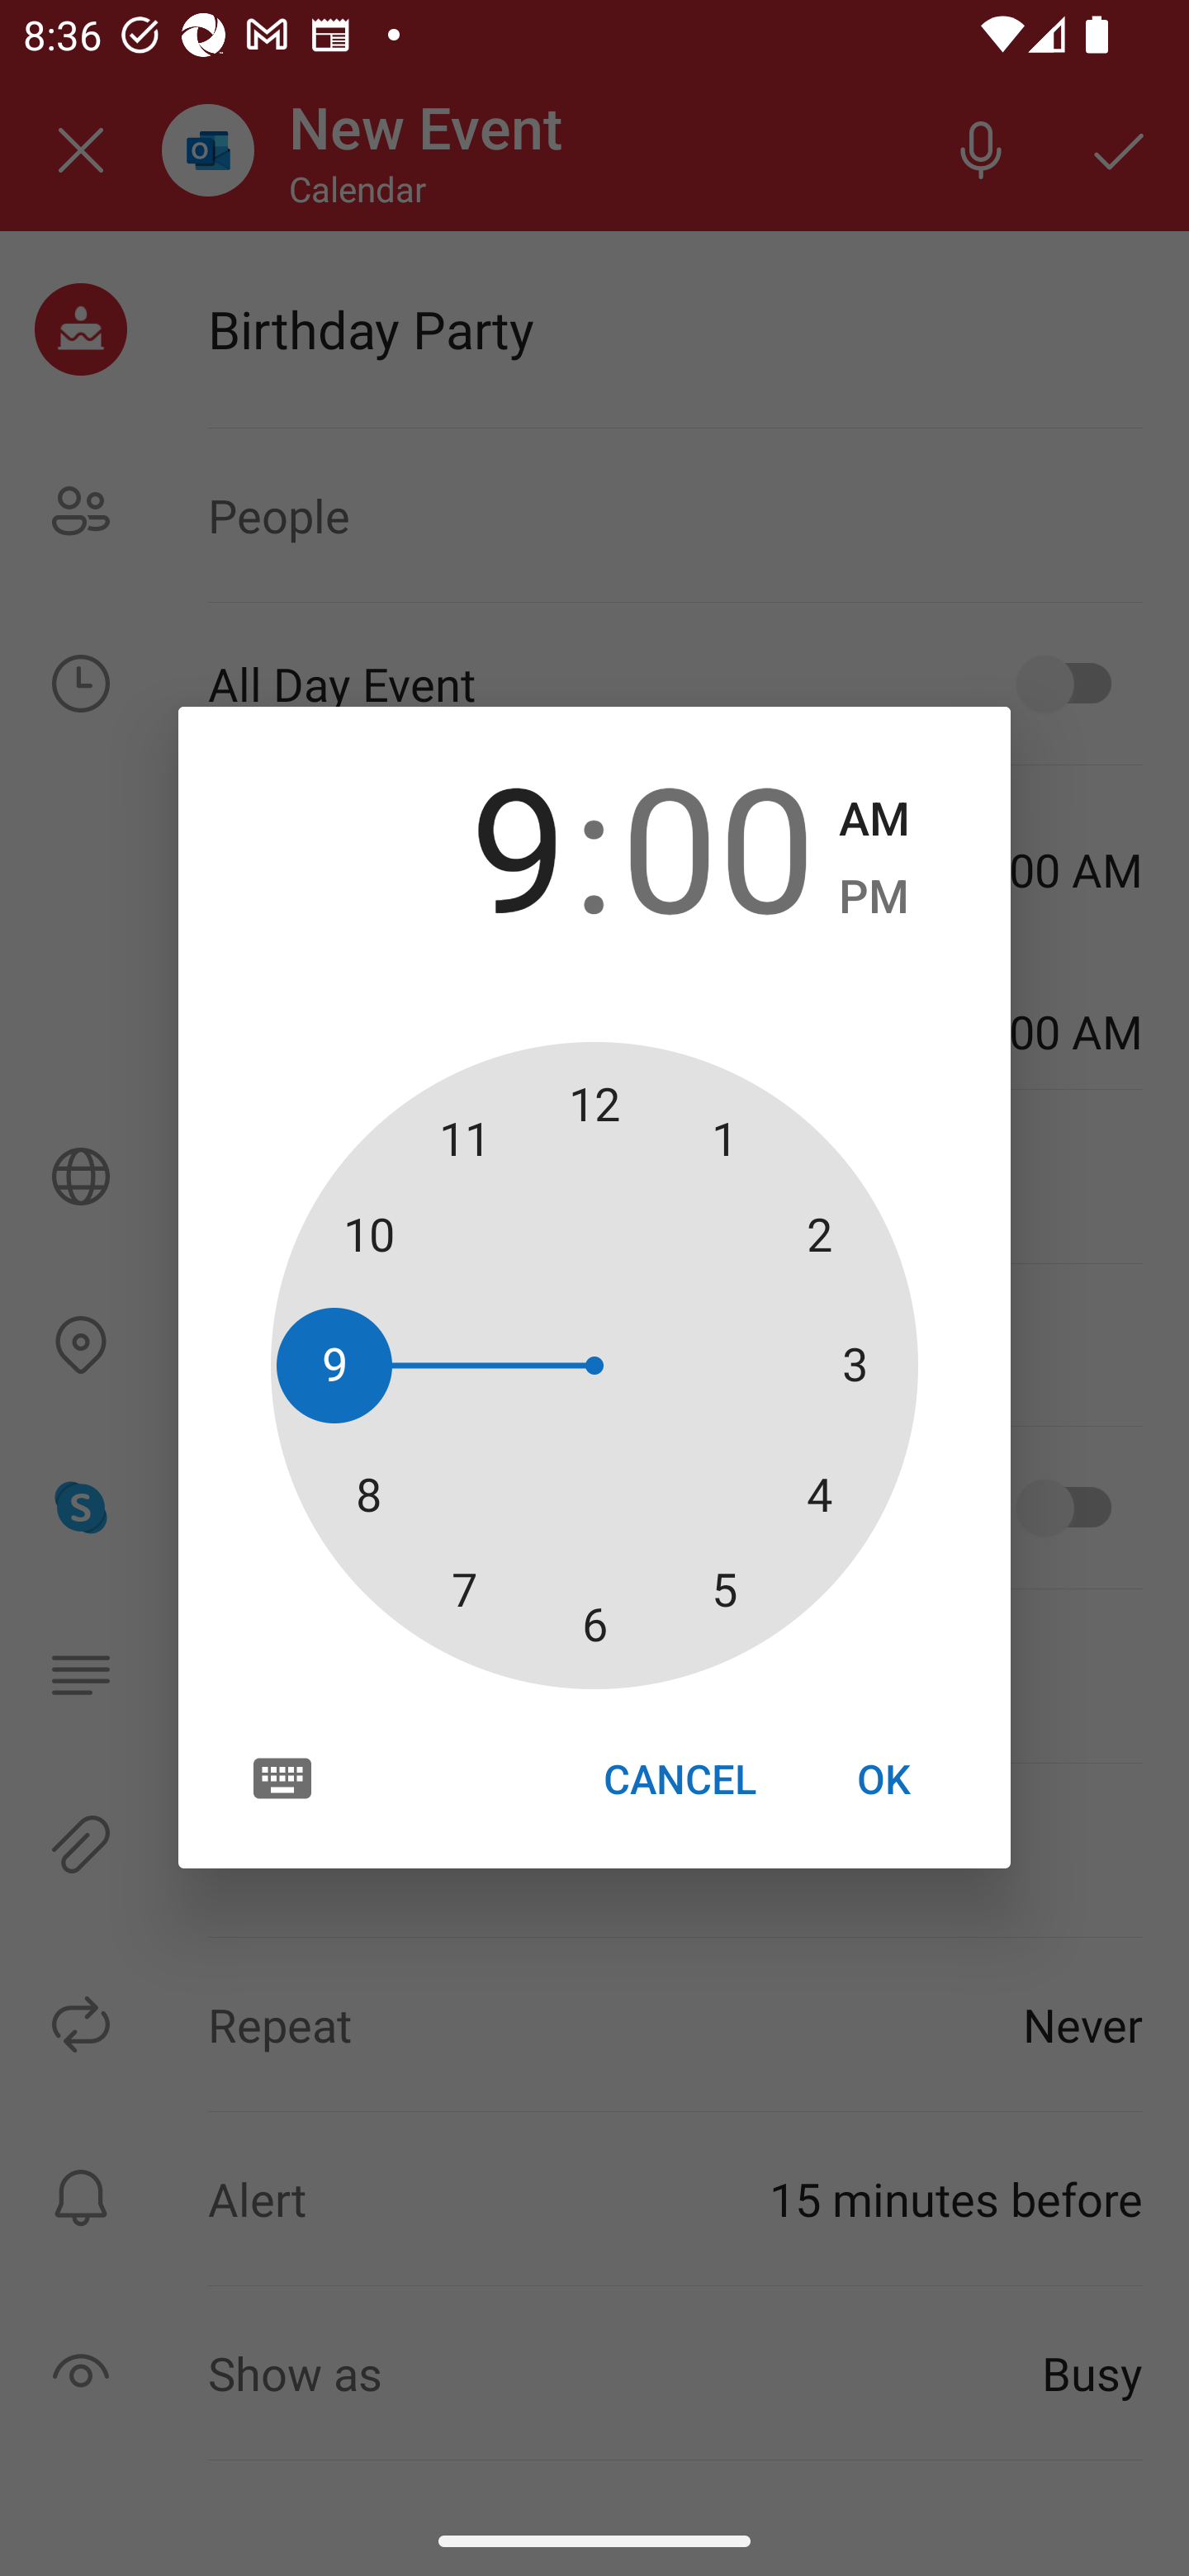 The image size is (1189, 2576). Describe the element at coordinates (874, 897) in the screenshot. I see `PM` at that location.